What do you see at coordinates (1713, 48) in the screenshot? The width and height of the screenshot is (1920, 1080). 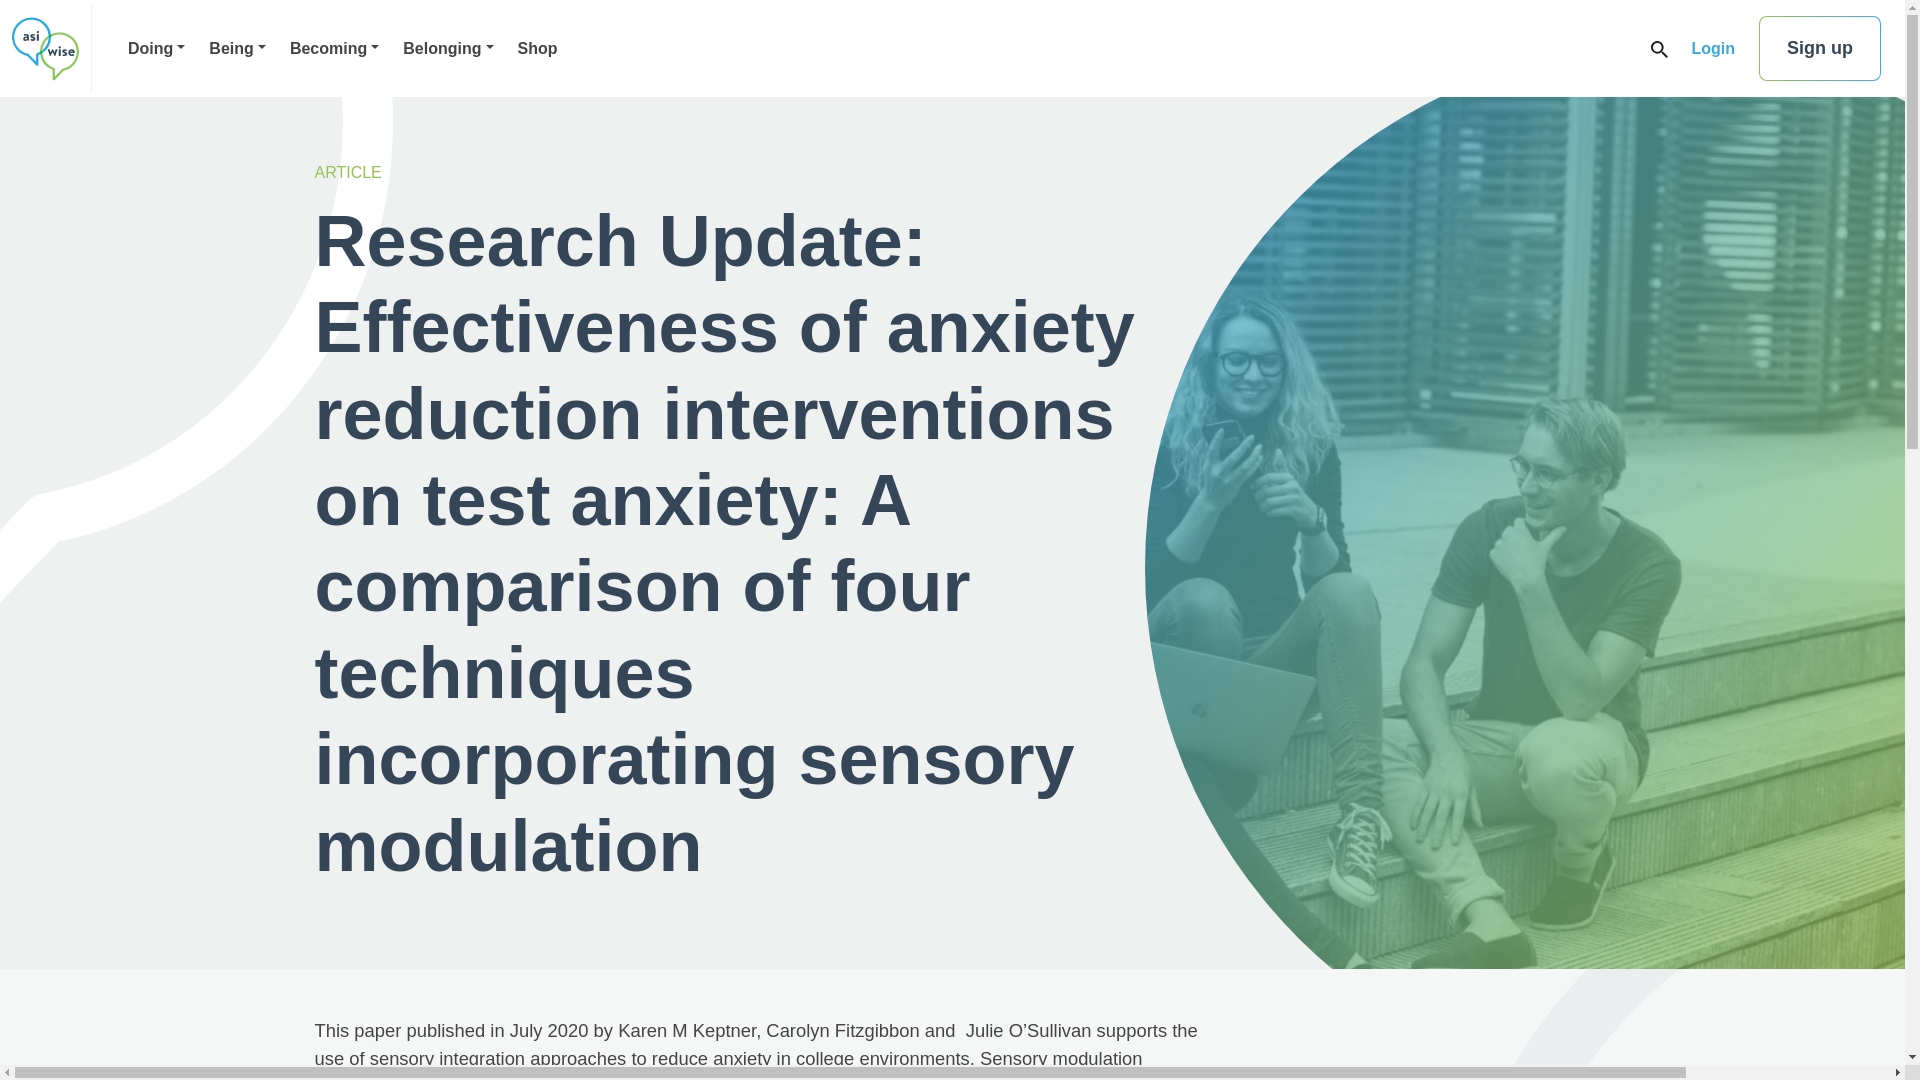 I see `Login` at bounding box center [1713, 48].